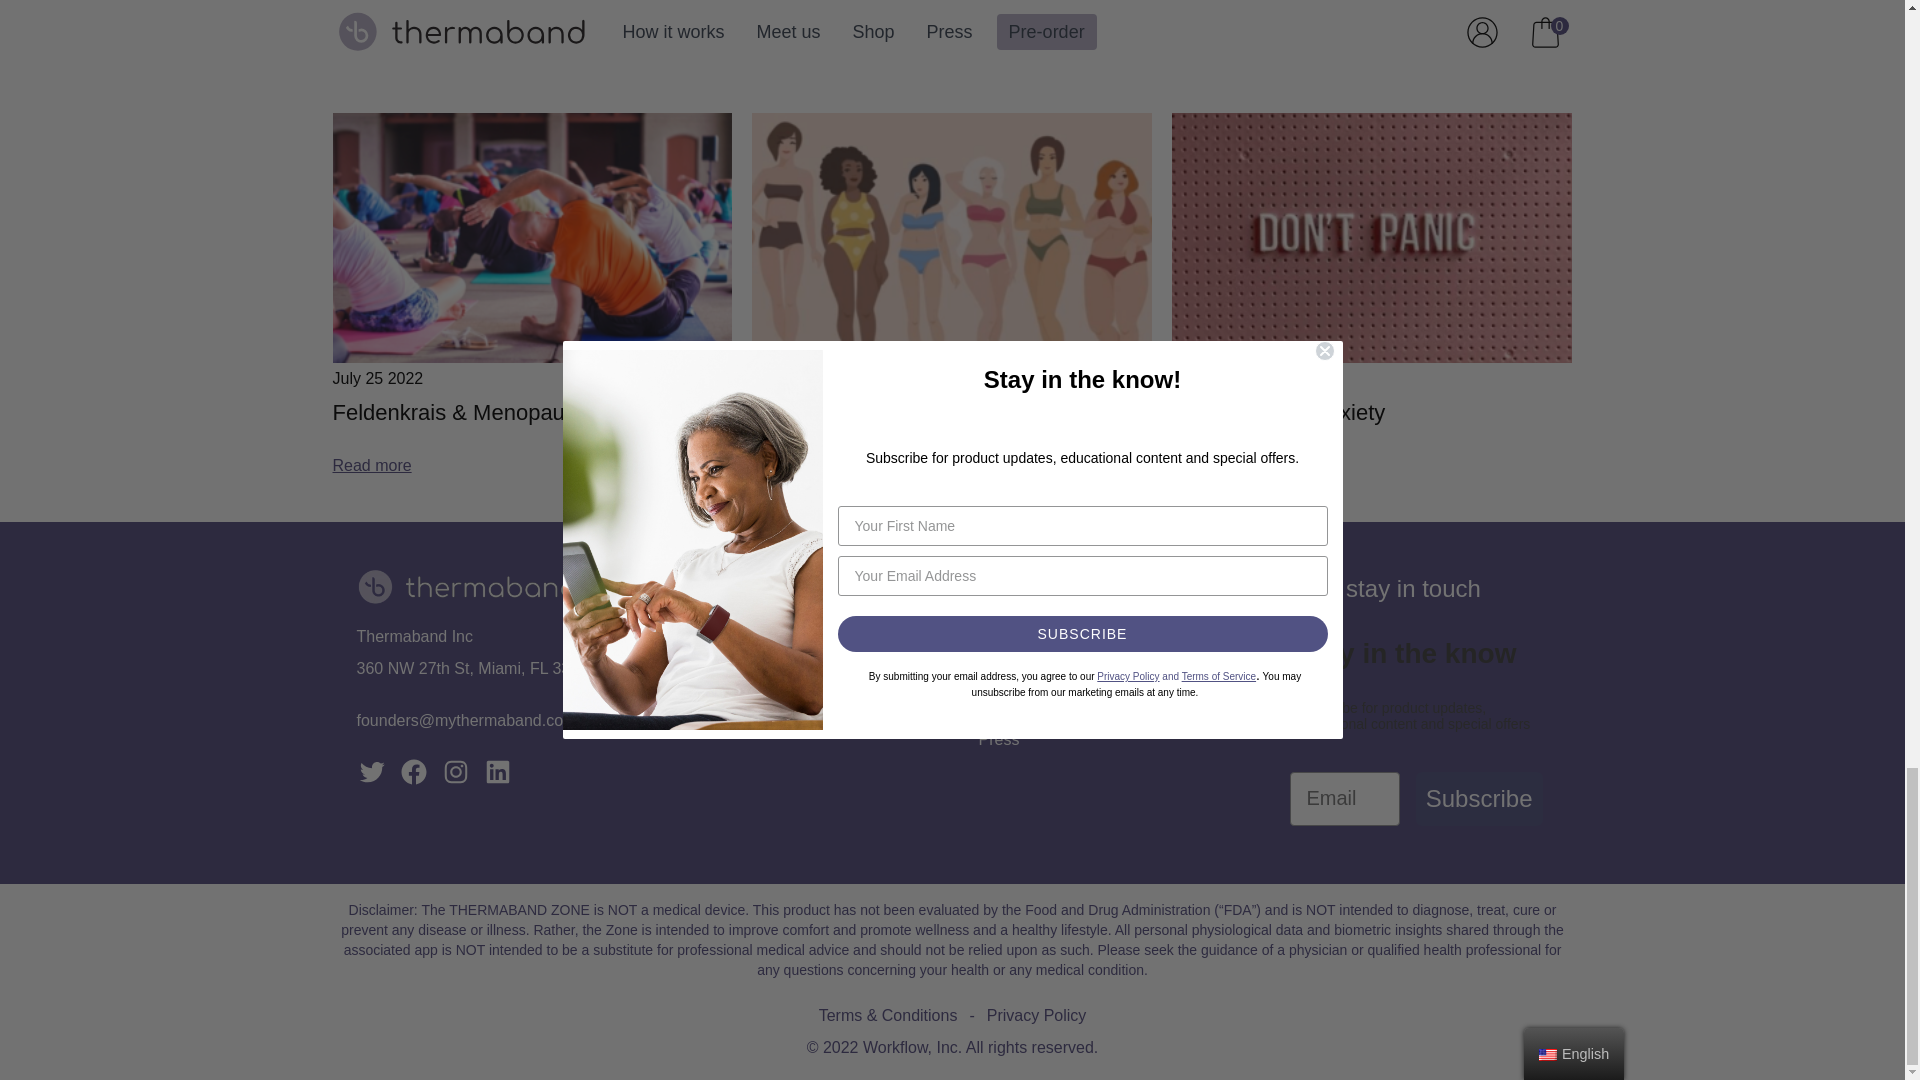 The width and height of the screenshot is (1920, 1080). Describe the element at coordinates (952, 10) in the screenshot. I see `Disrupting the Menopausal Space with Femtech` at that location.